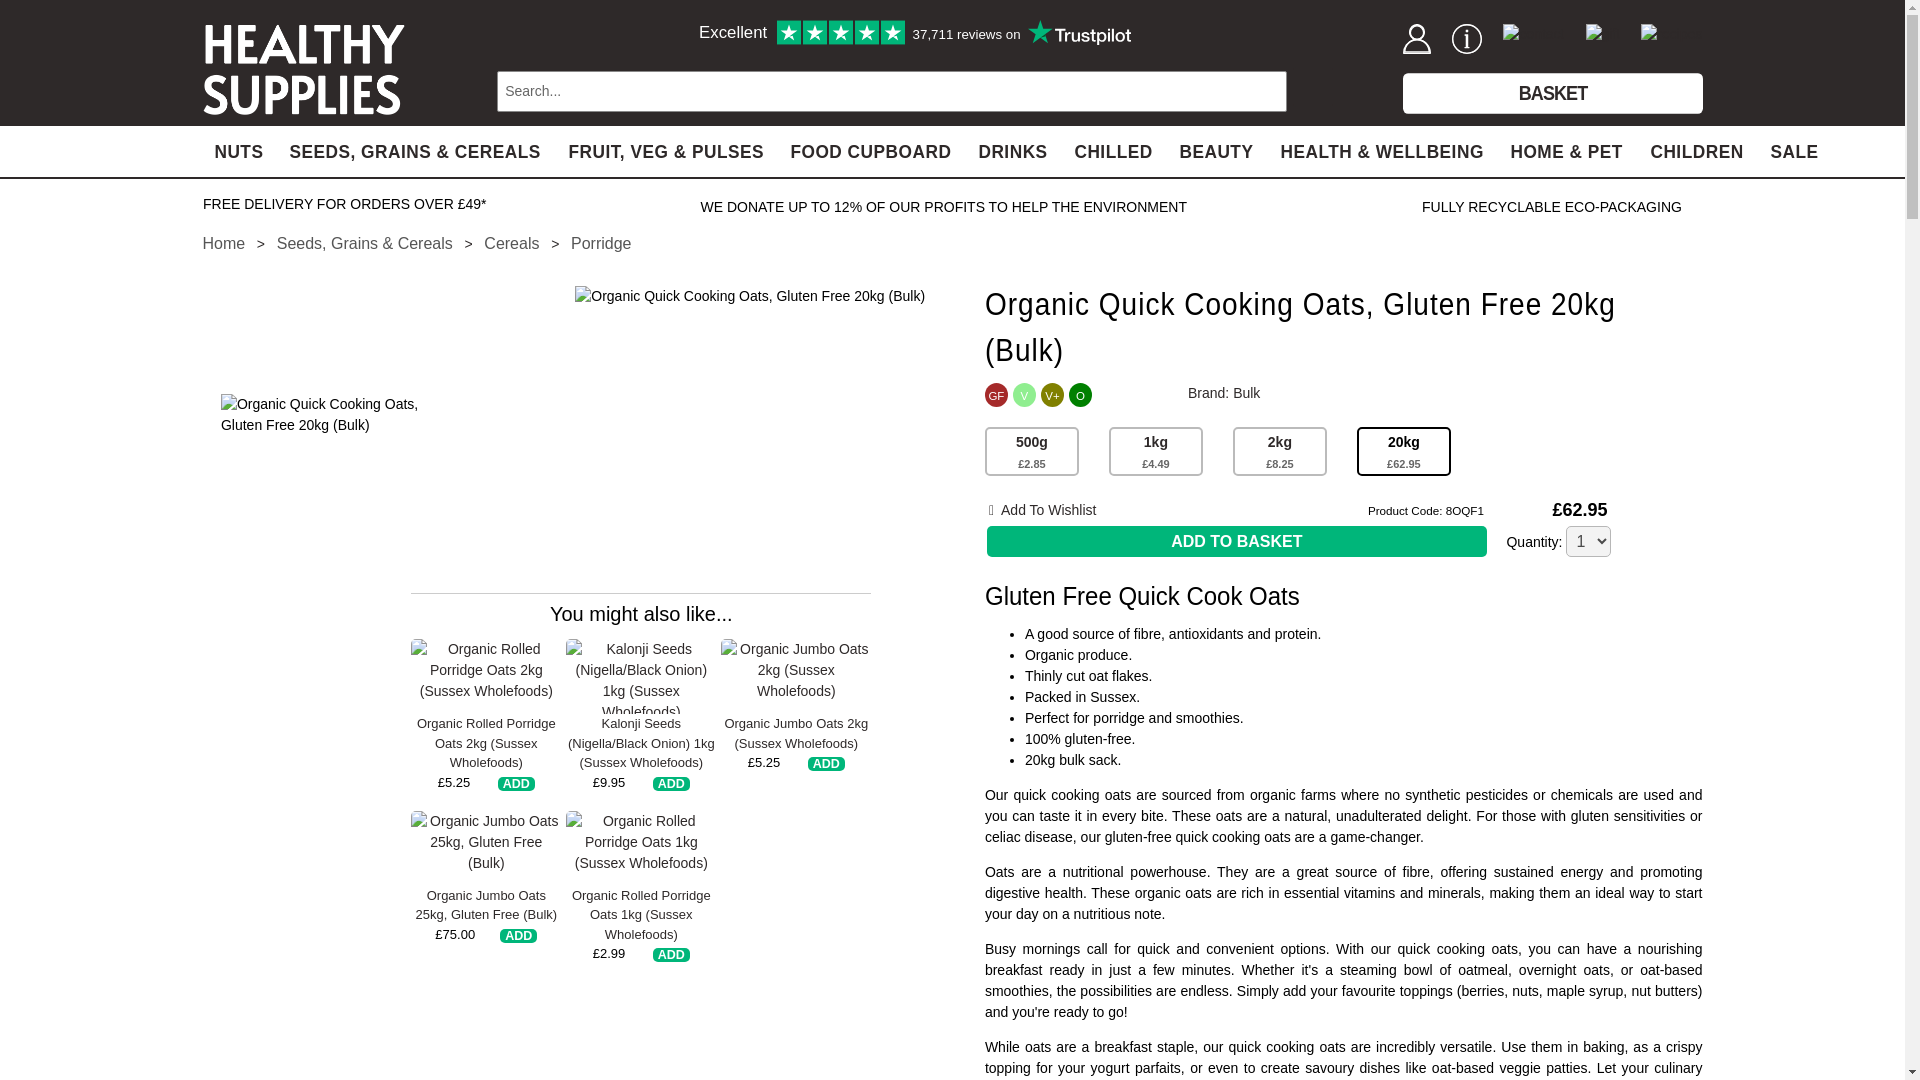  I want to click on Vegan, so click(1052, 395).